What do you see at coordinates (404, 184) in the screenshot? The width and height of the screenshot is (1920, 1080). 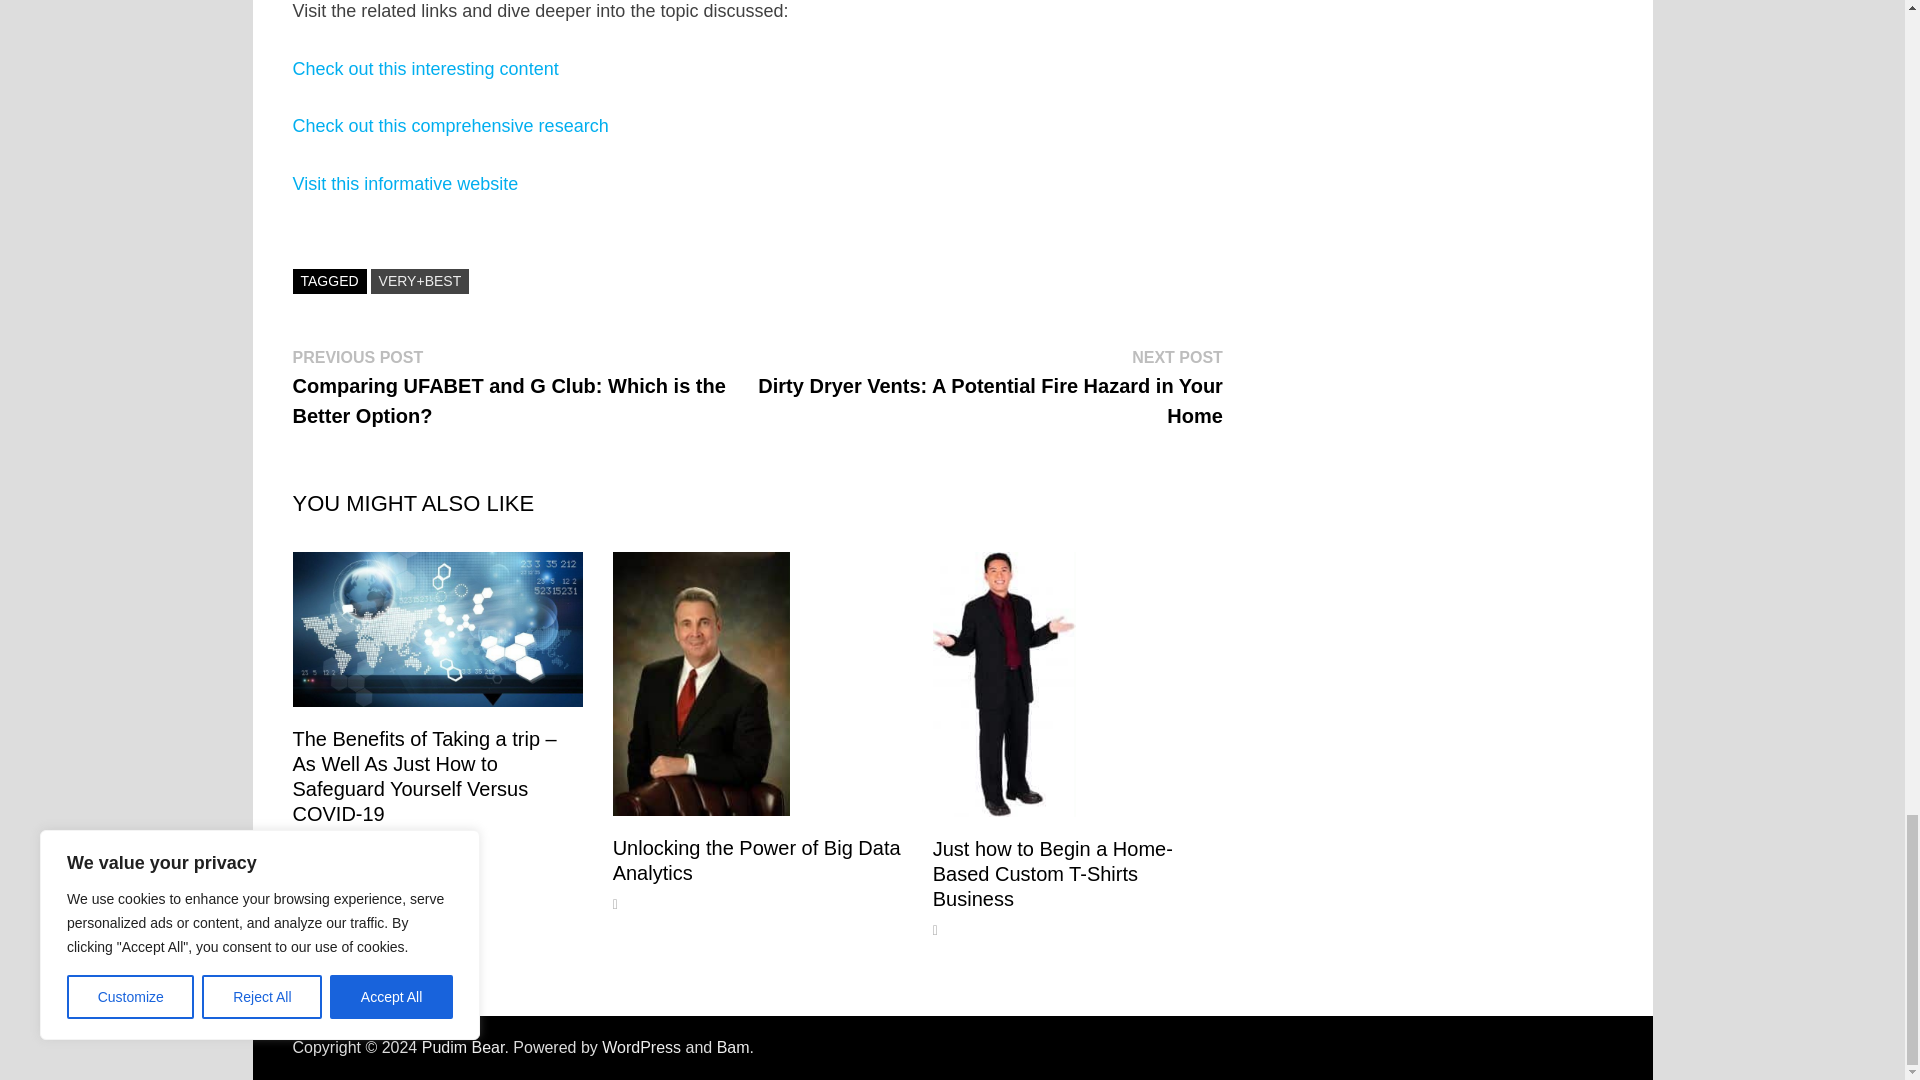 I see `Visit this informative website` at bounding box center [404, 184].